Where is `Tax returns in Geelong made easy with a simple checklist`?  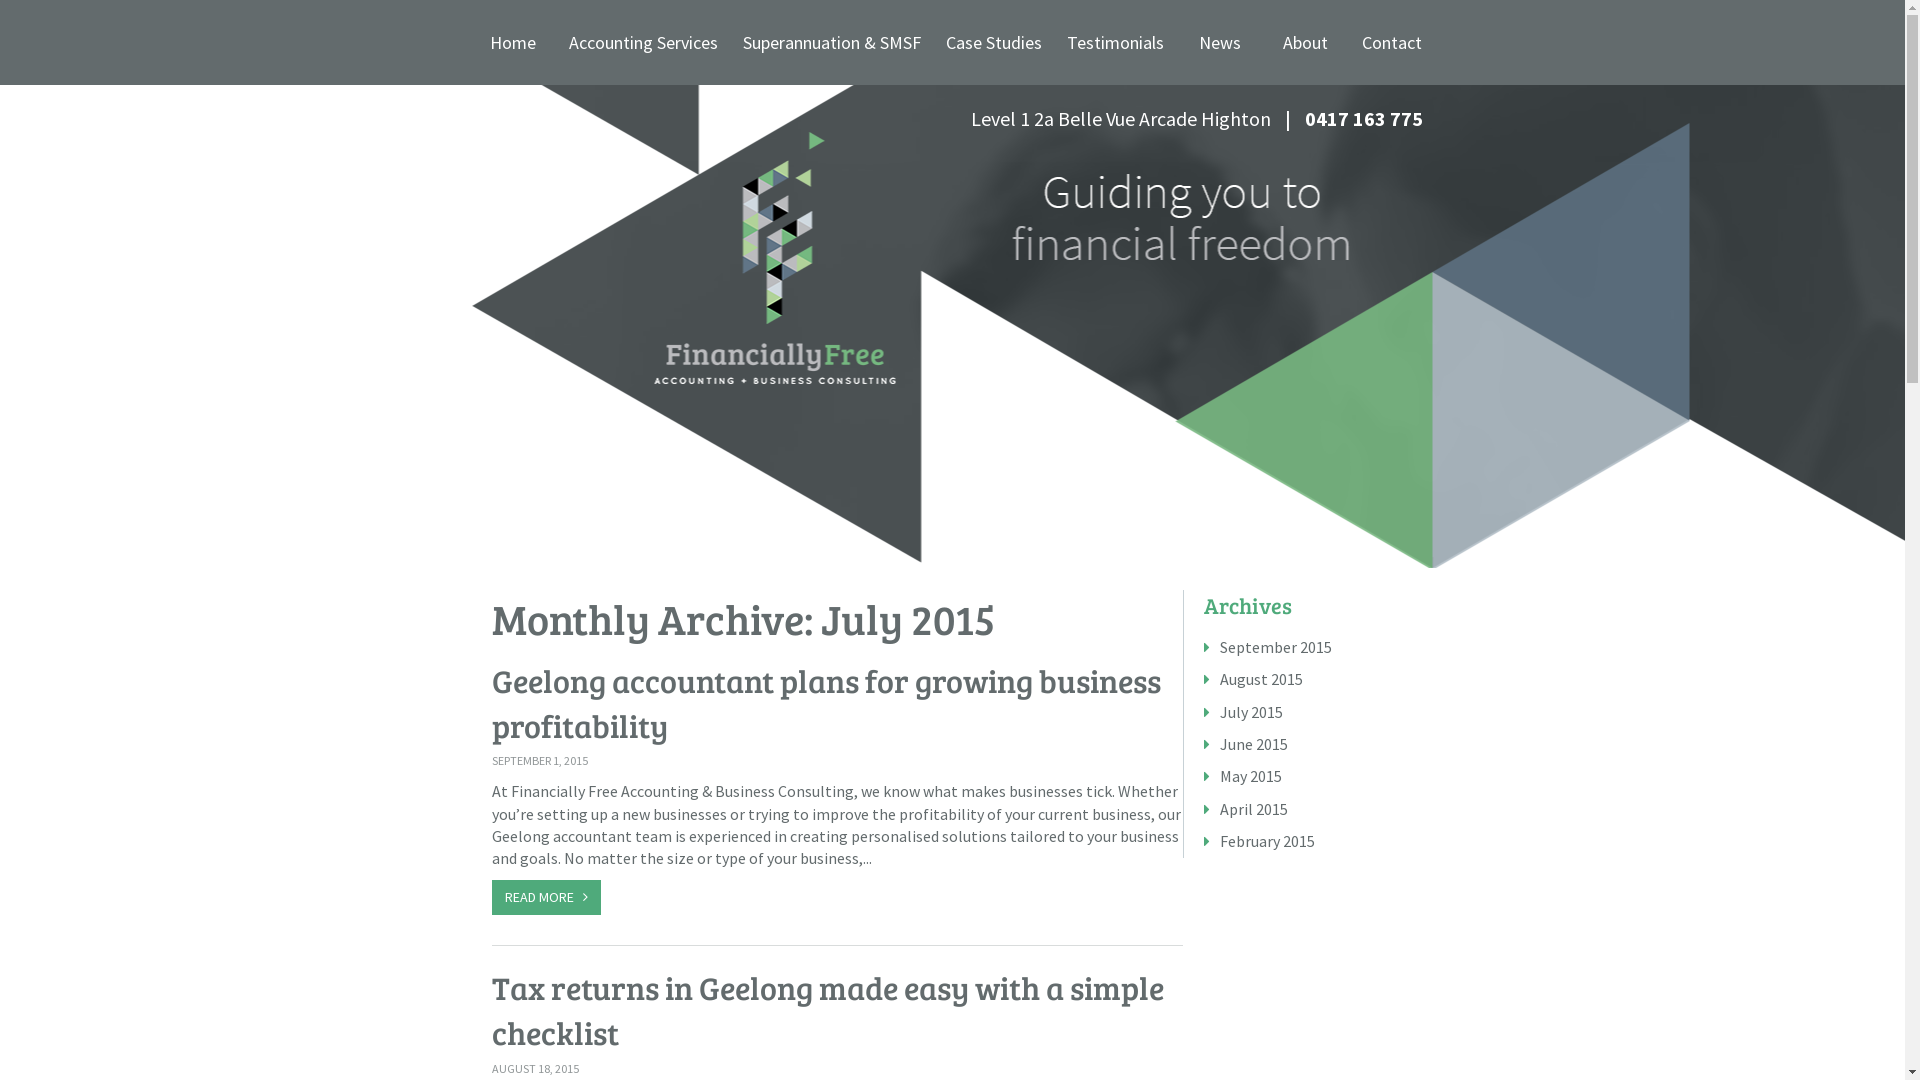 Tax returns in Geelong made easy with a simple checklist is located at coordinates (828, 1010).